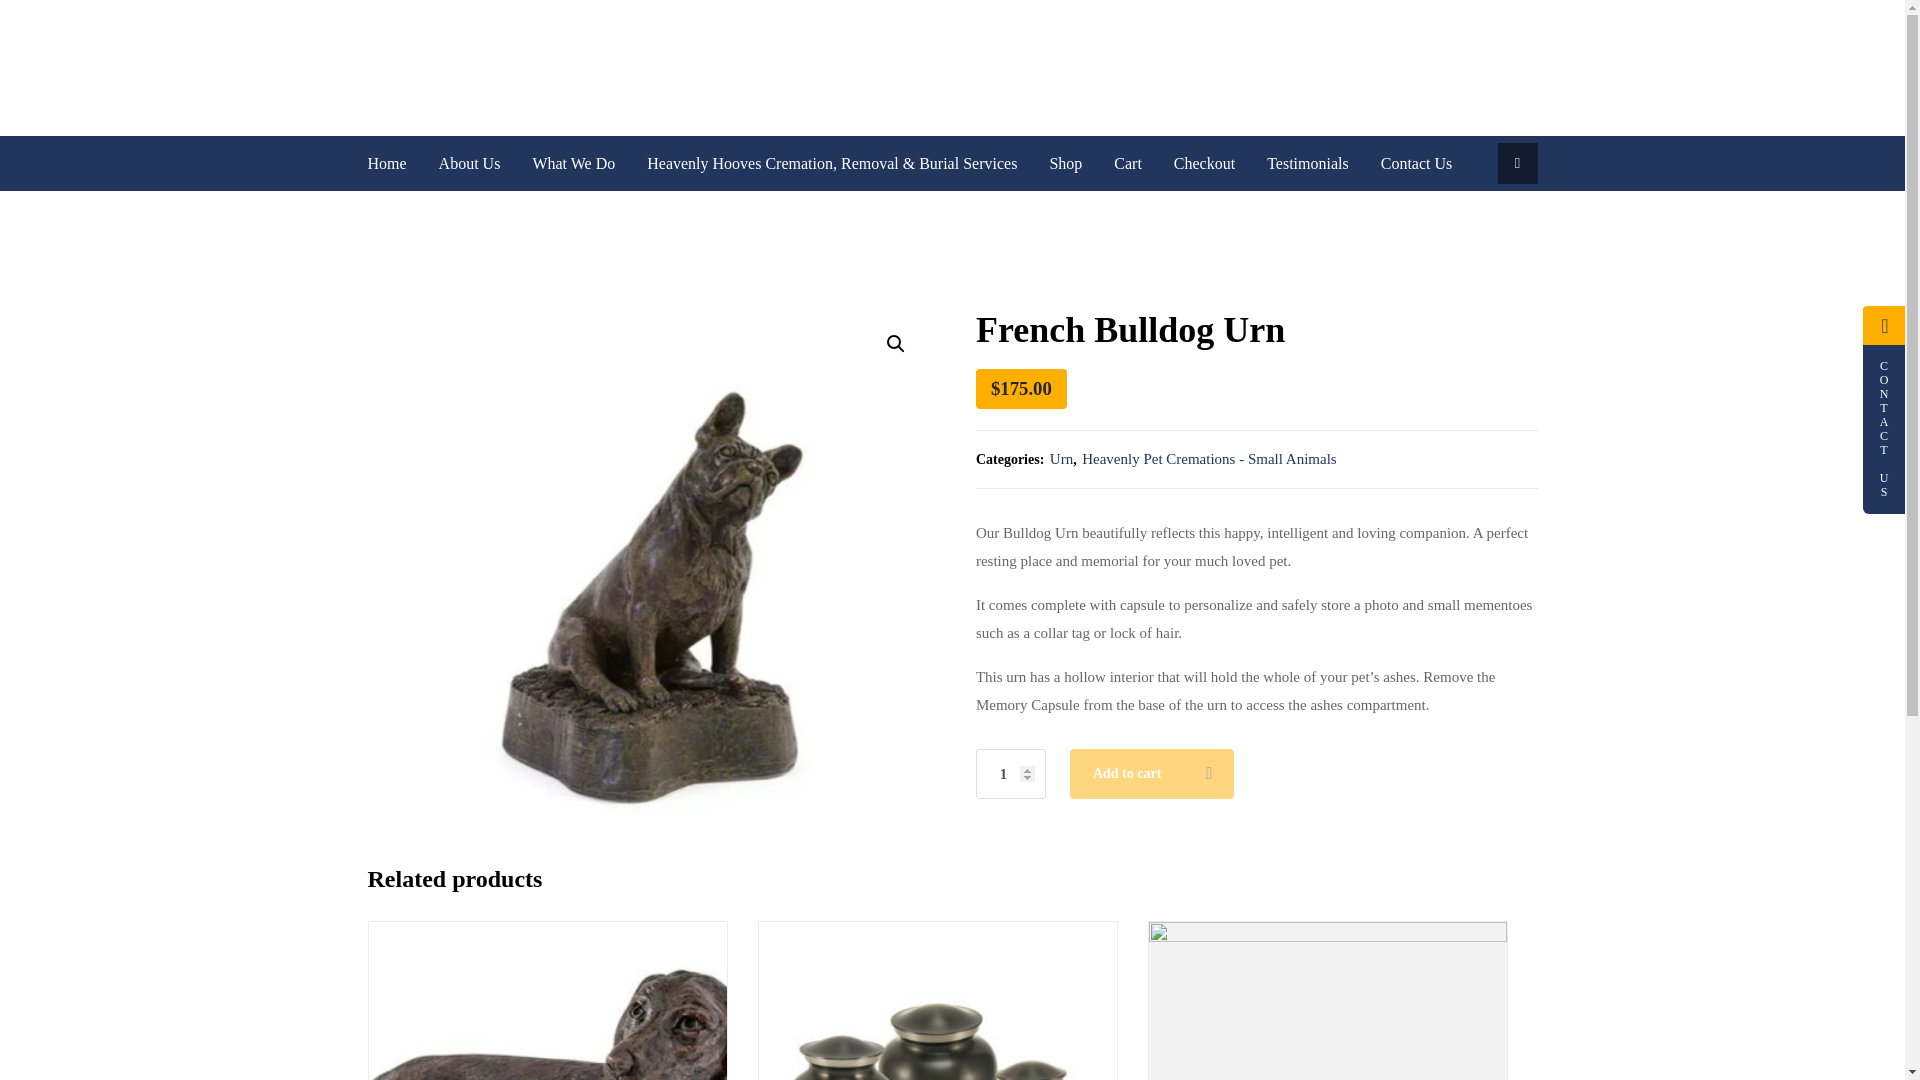 This screenshot has width=1920, height=1080. Describe the element at coordinates (1062, 458) in the screenshot. I see `Urn` at that location.